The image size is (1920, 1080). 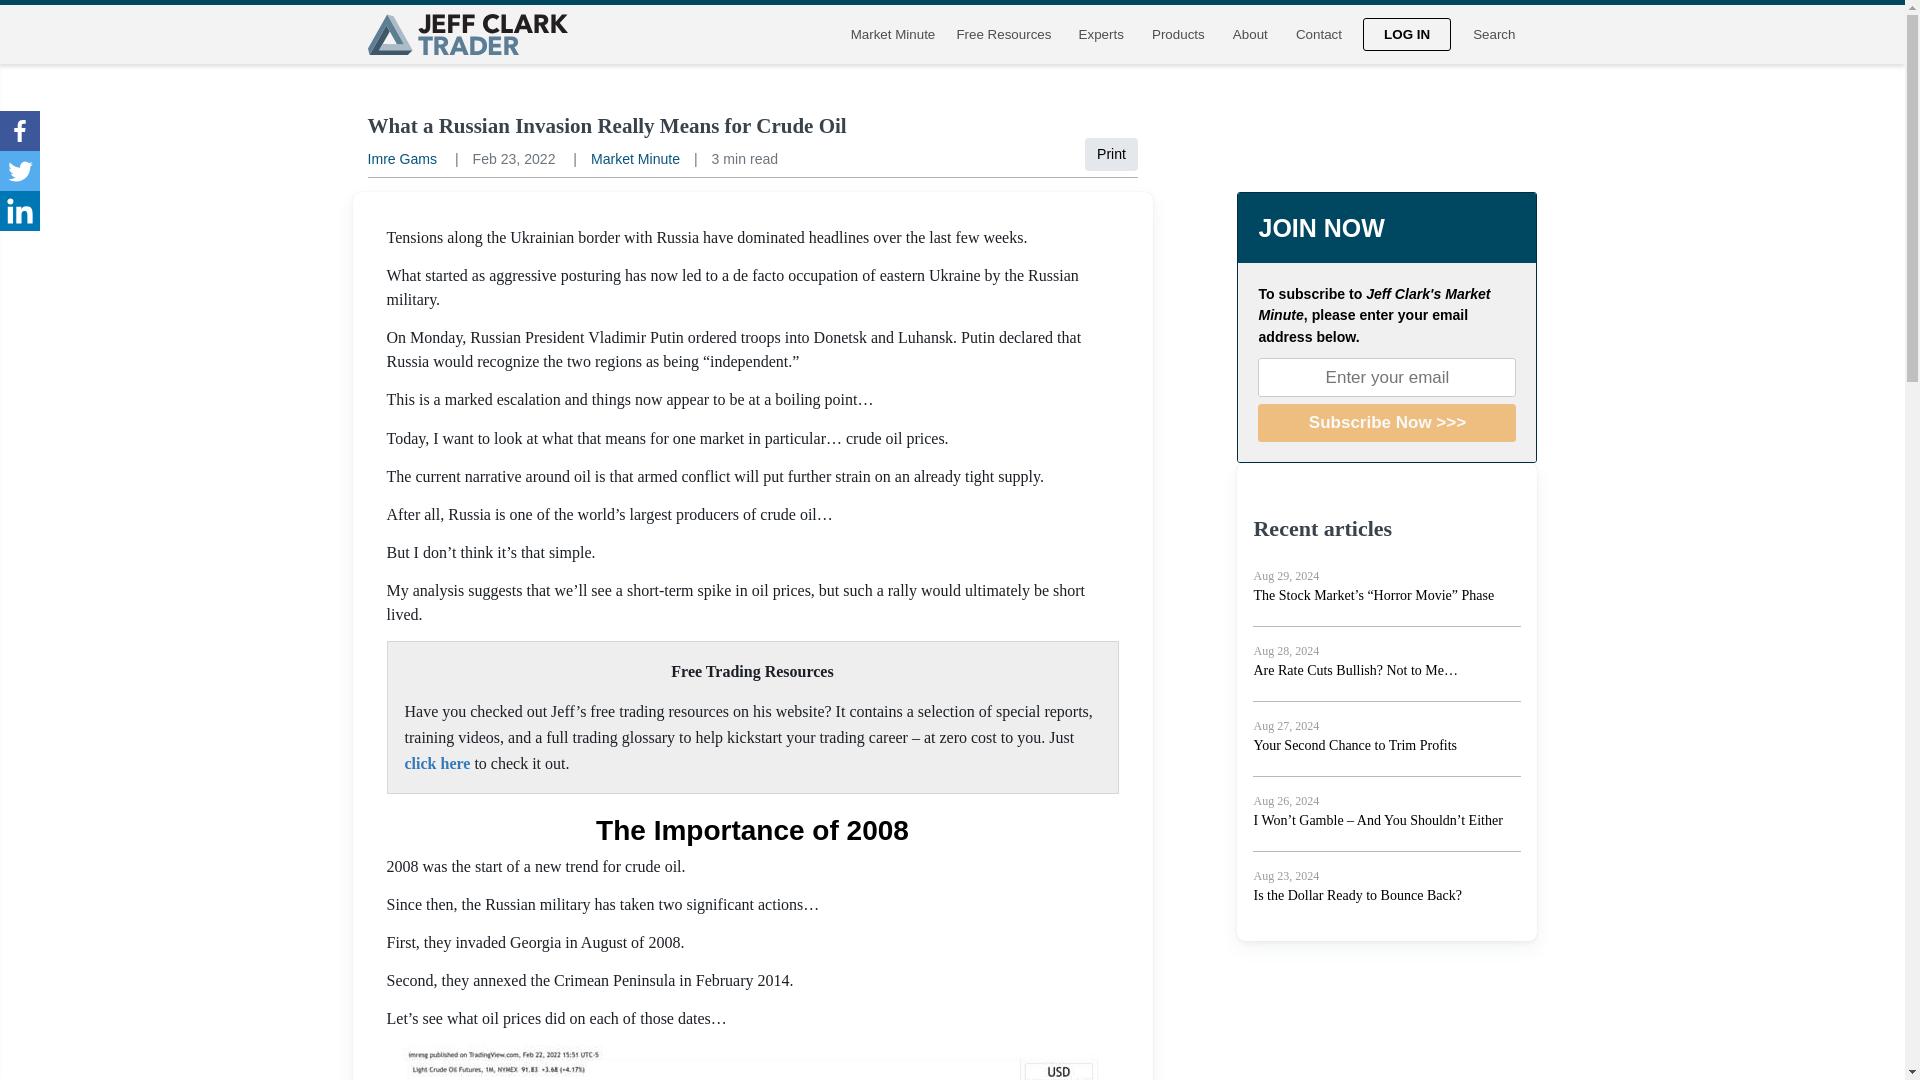 What do you see at coordinates (635, 159) in the screenshot?
I see `Market Minute` at bounding box center [635, 159].